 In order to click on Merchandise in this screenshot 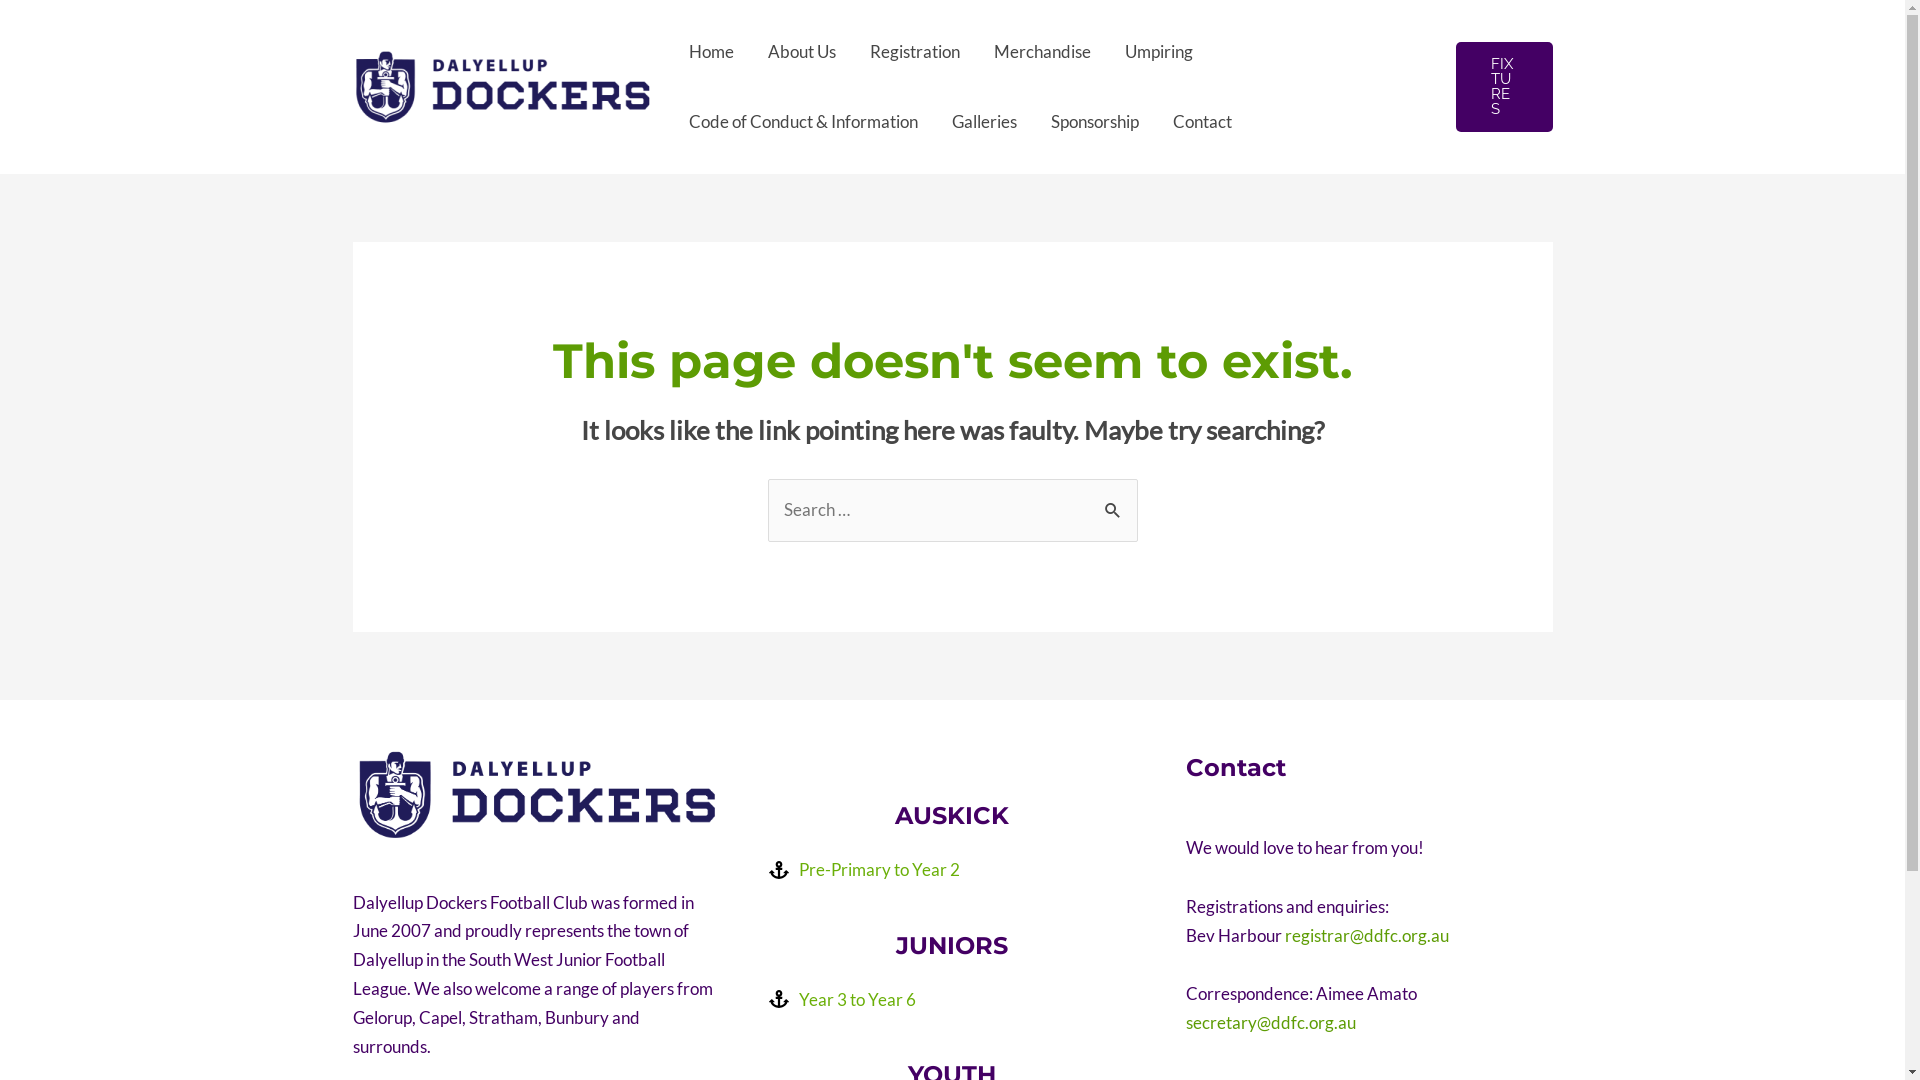, I will do `click(1042, 52)`.